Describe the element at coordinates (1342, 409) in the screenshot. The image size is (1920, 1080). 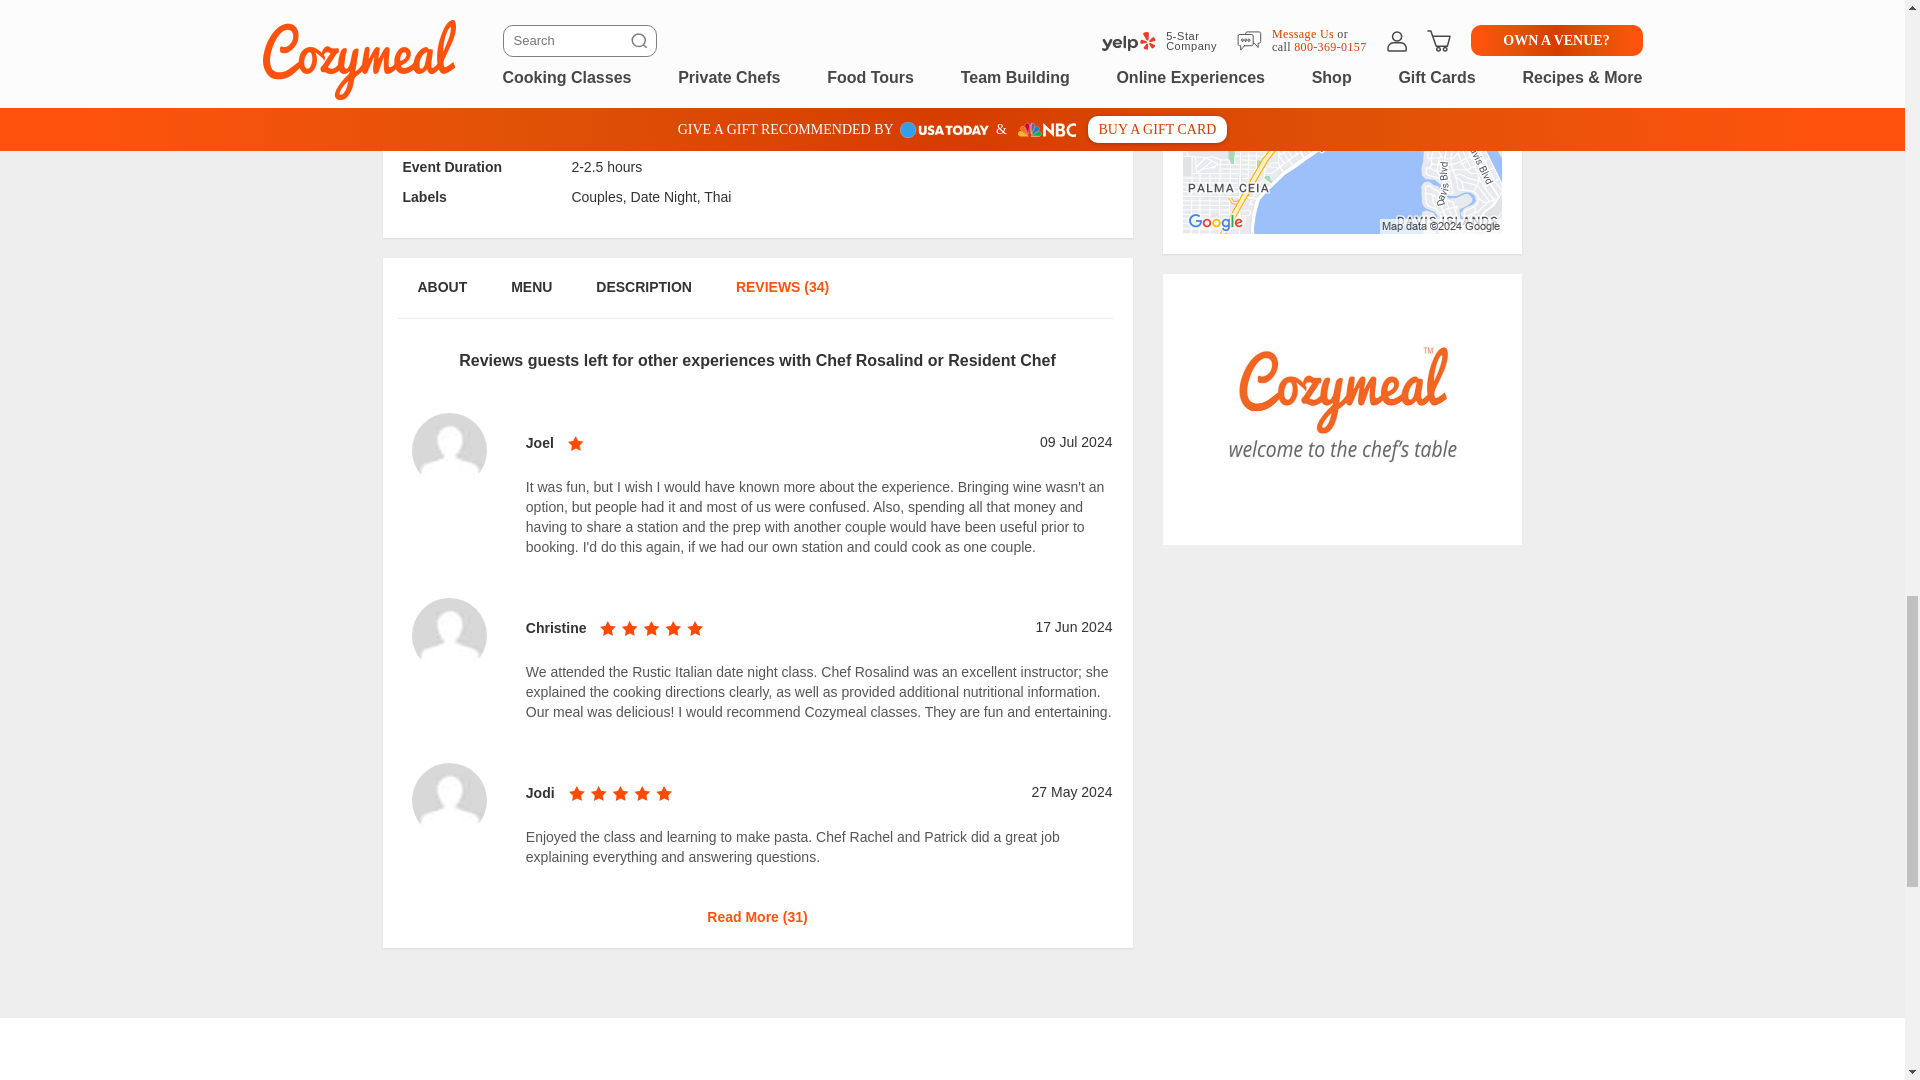
I see `Buy Gift Cards Downtown Tampa Tampa` at that location.